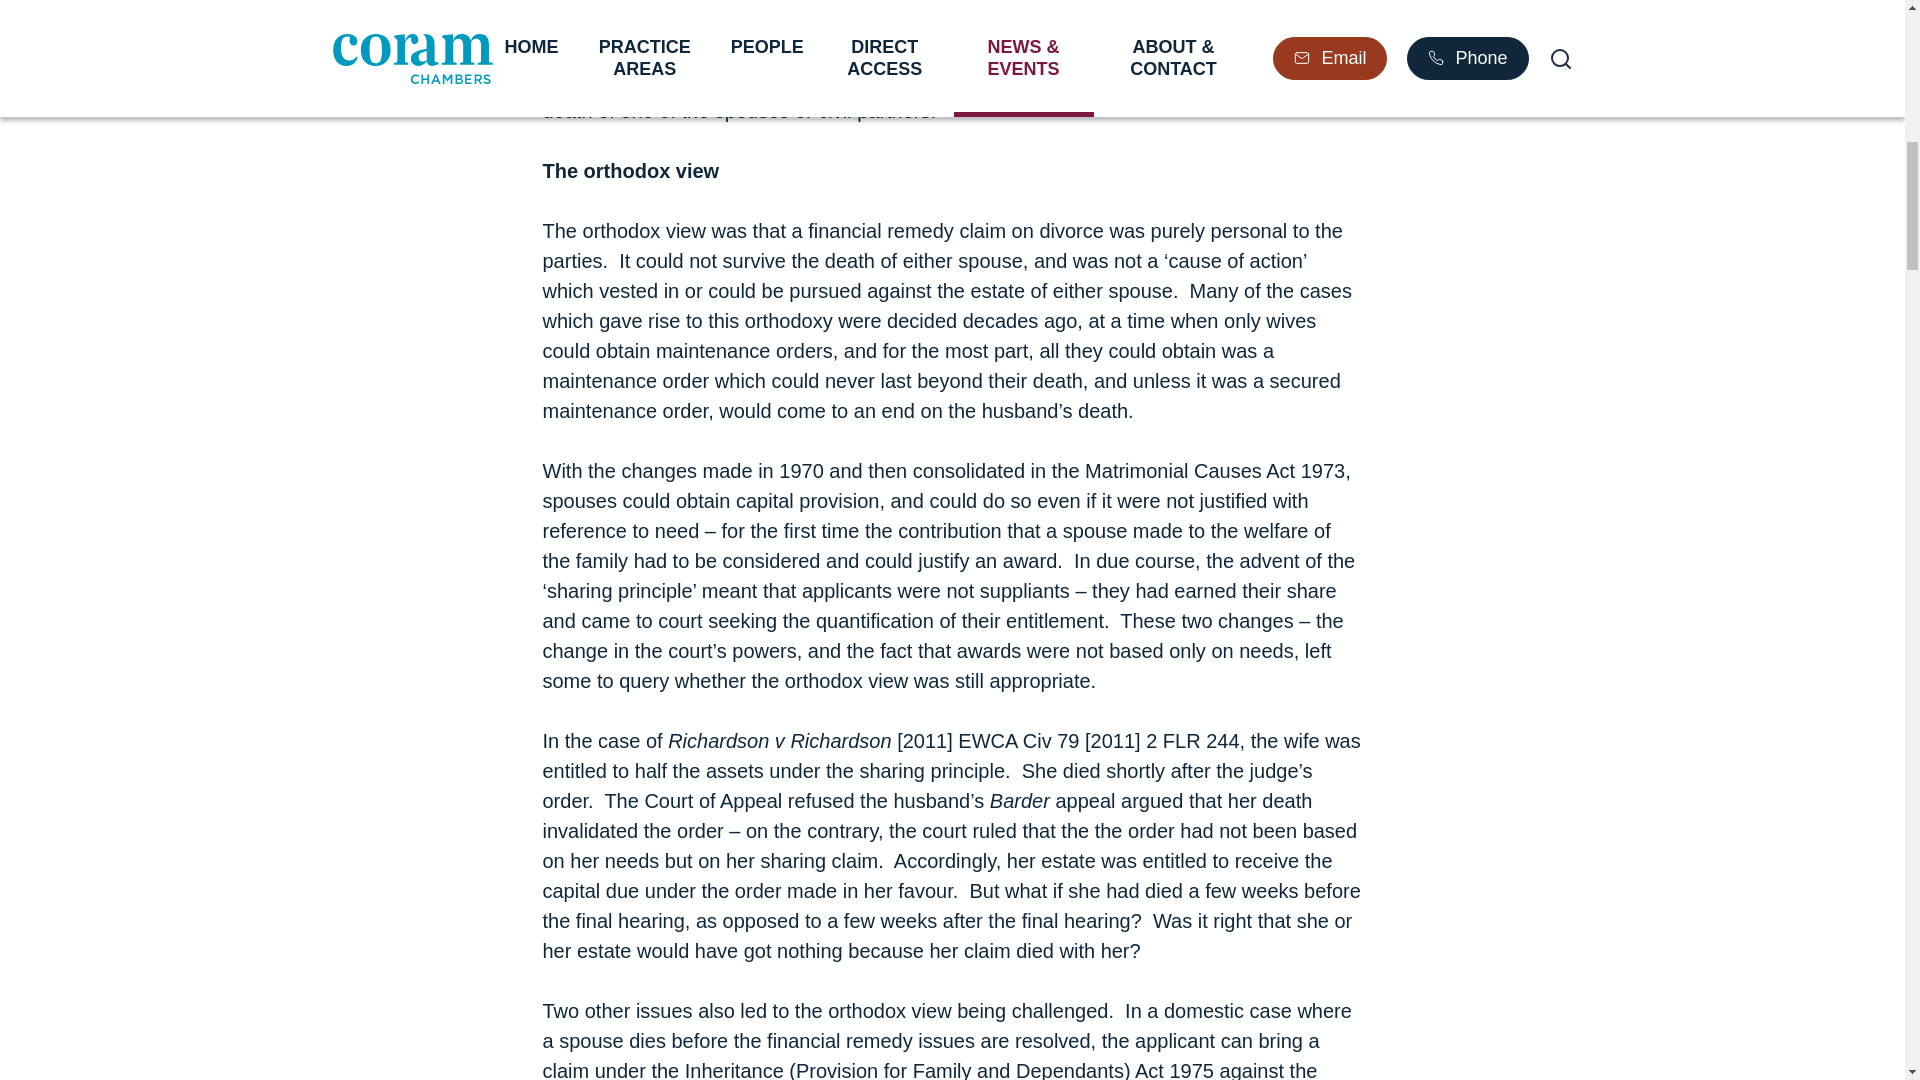 Image resolution: width=1920 pixels, height=1080 pixels. I want to click on Reset Shortlist, so click(1481, 45).